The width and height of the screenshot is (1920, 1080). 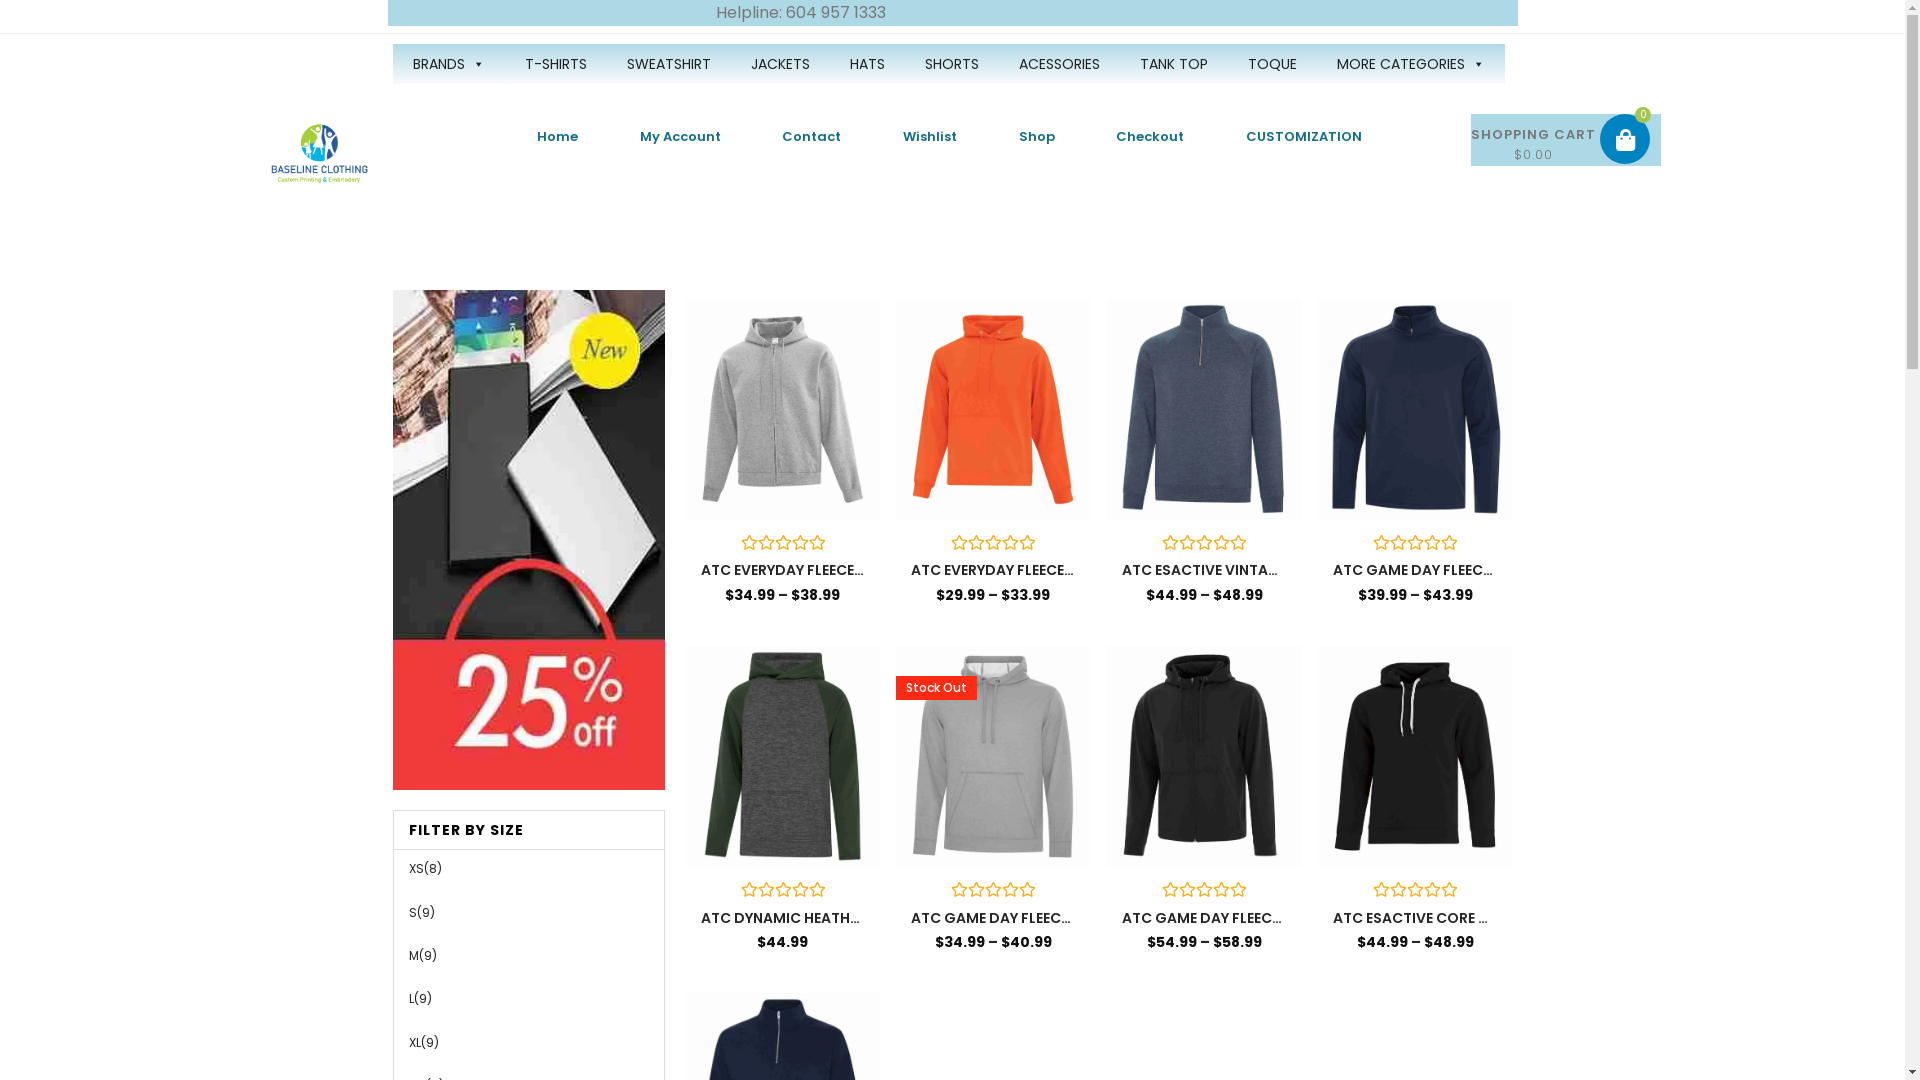 What do you see at coordinates (783, 570) in the screenshot?
I see `ATC EVERYDAY FLEECE FULL ZIP HOODED SWEATSHIRT. ATCF2600` at bounding box center [783, 570].